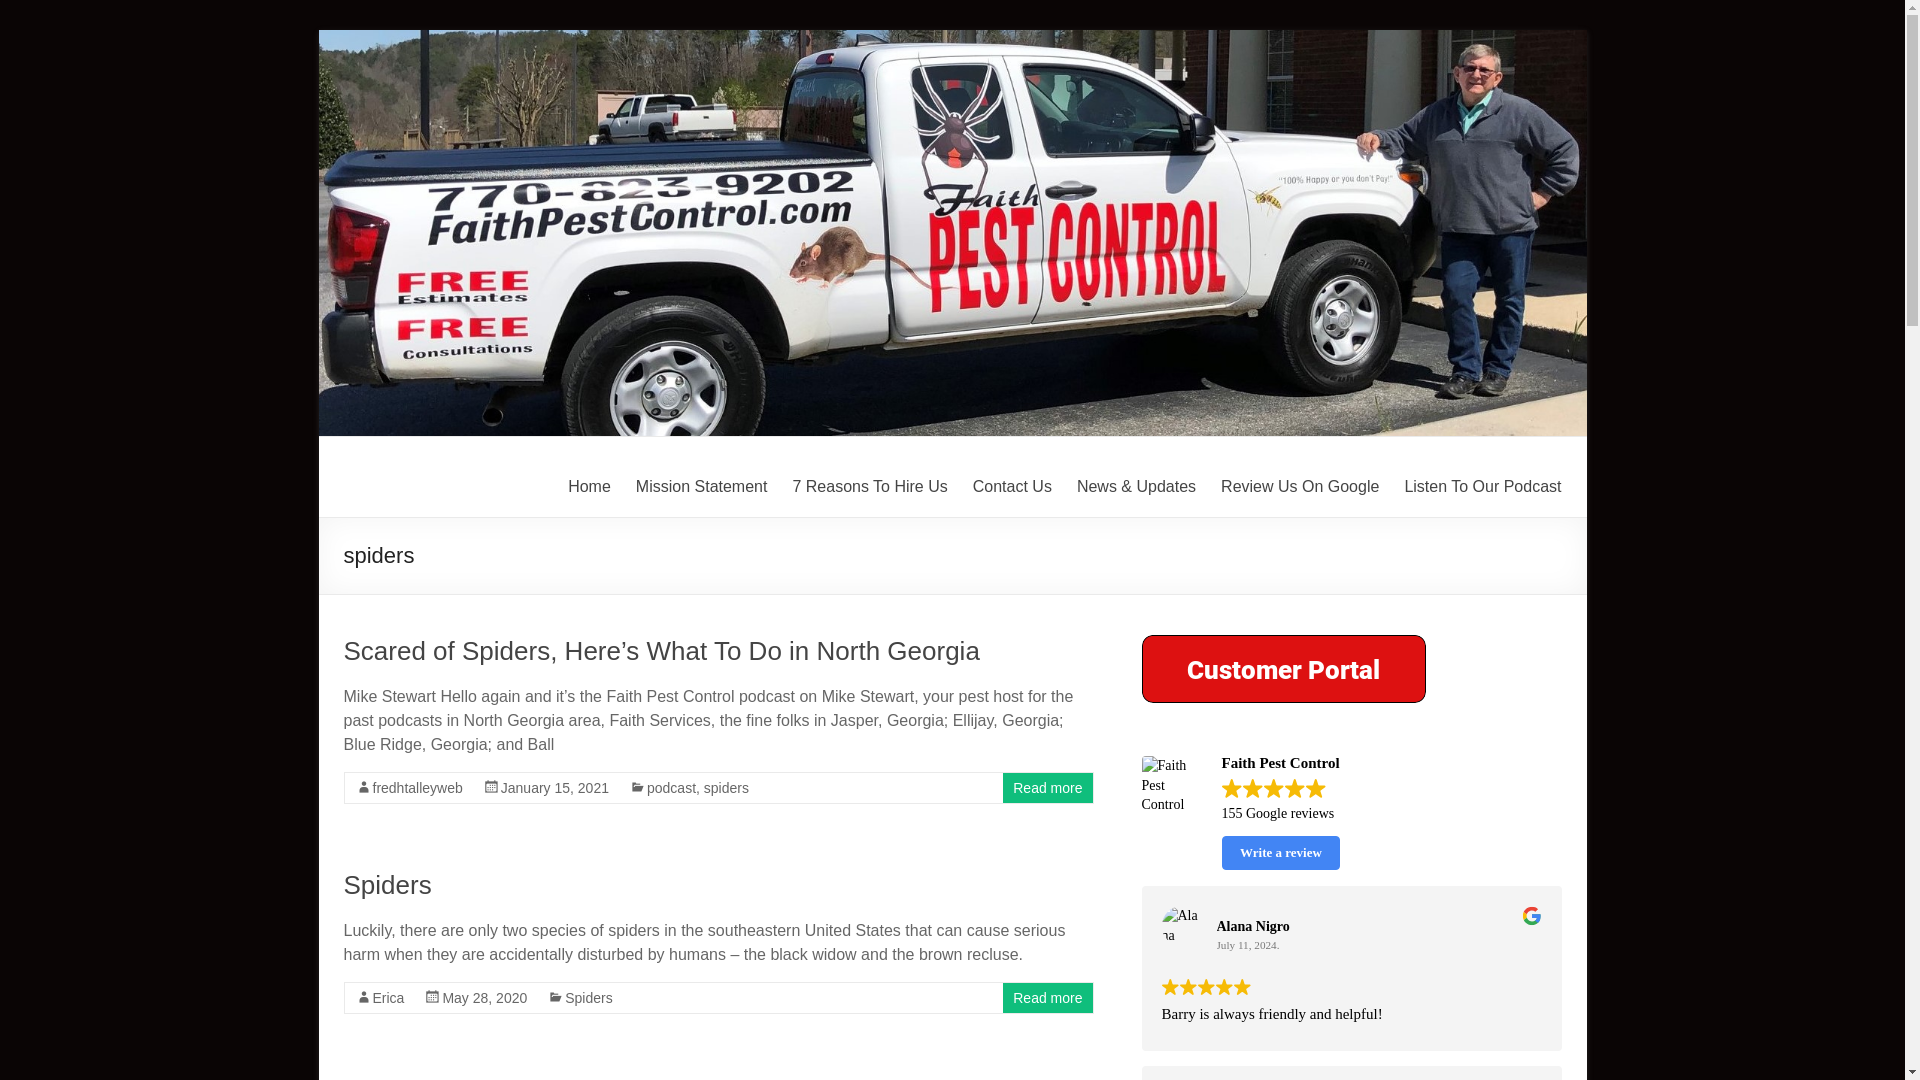 The image size is (1920, 1080). Describe the element at coordinates (726, 787) in the screenshot. I see `spiders` at that location.